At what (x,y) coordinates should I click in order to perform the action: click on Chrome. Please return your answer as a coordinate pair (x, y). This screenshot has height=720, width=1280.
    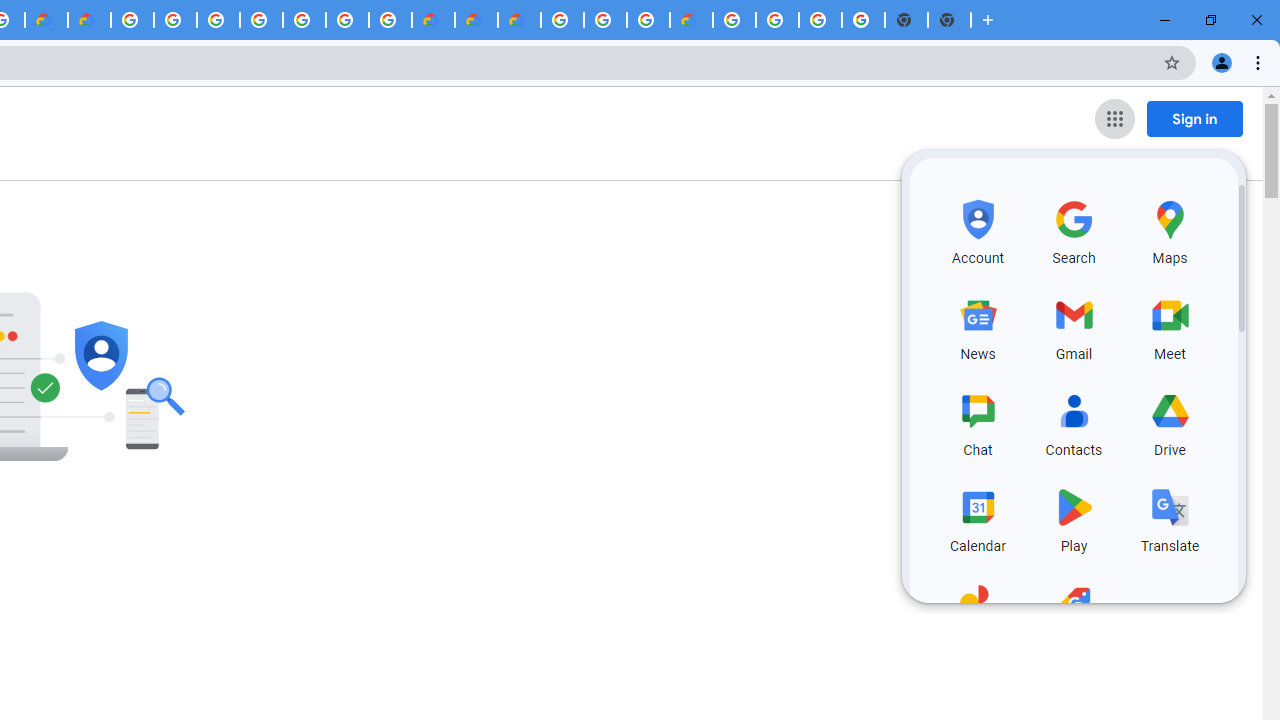
    Looking at the image, I should click on (1260, 62).